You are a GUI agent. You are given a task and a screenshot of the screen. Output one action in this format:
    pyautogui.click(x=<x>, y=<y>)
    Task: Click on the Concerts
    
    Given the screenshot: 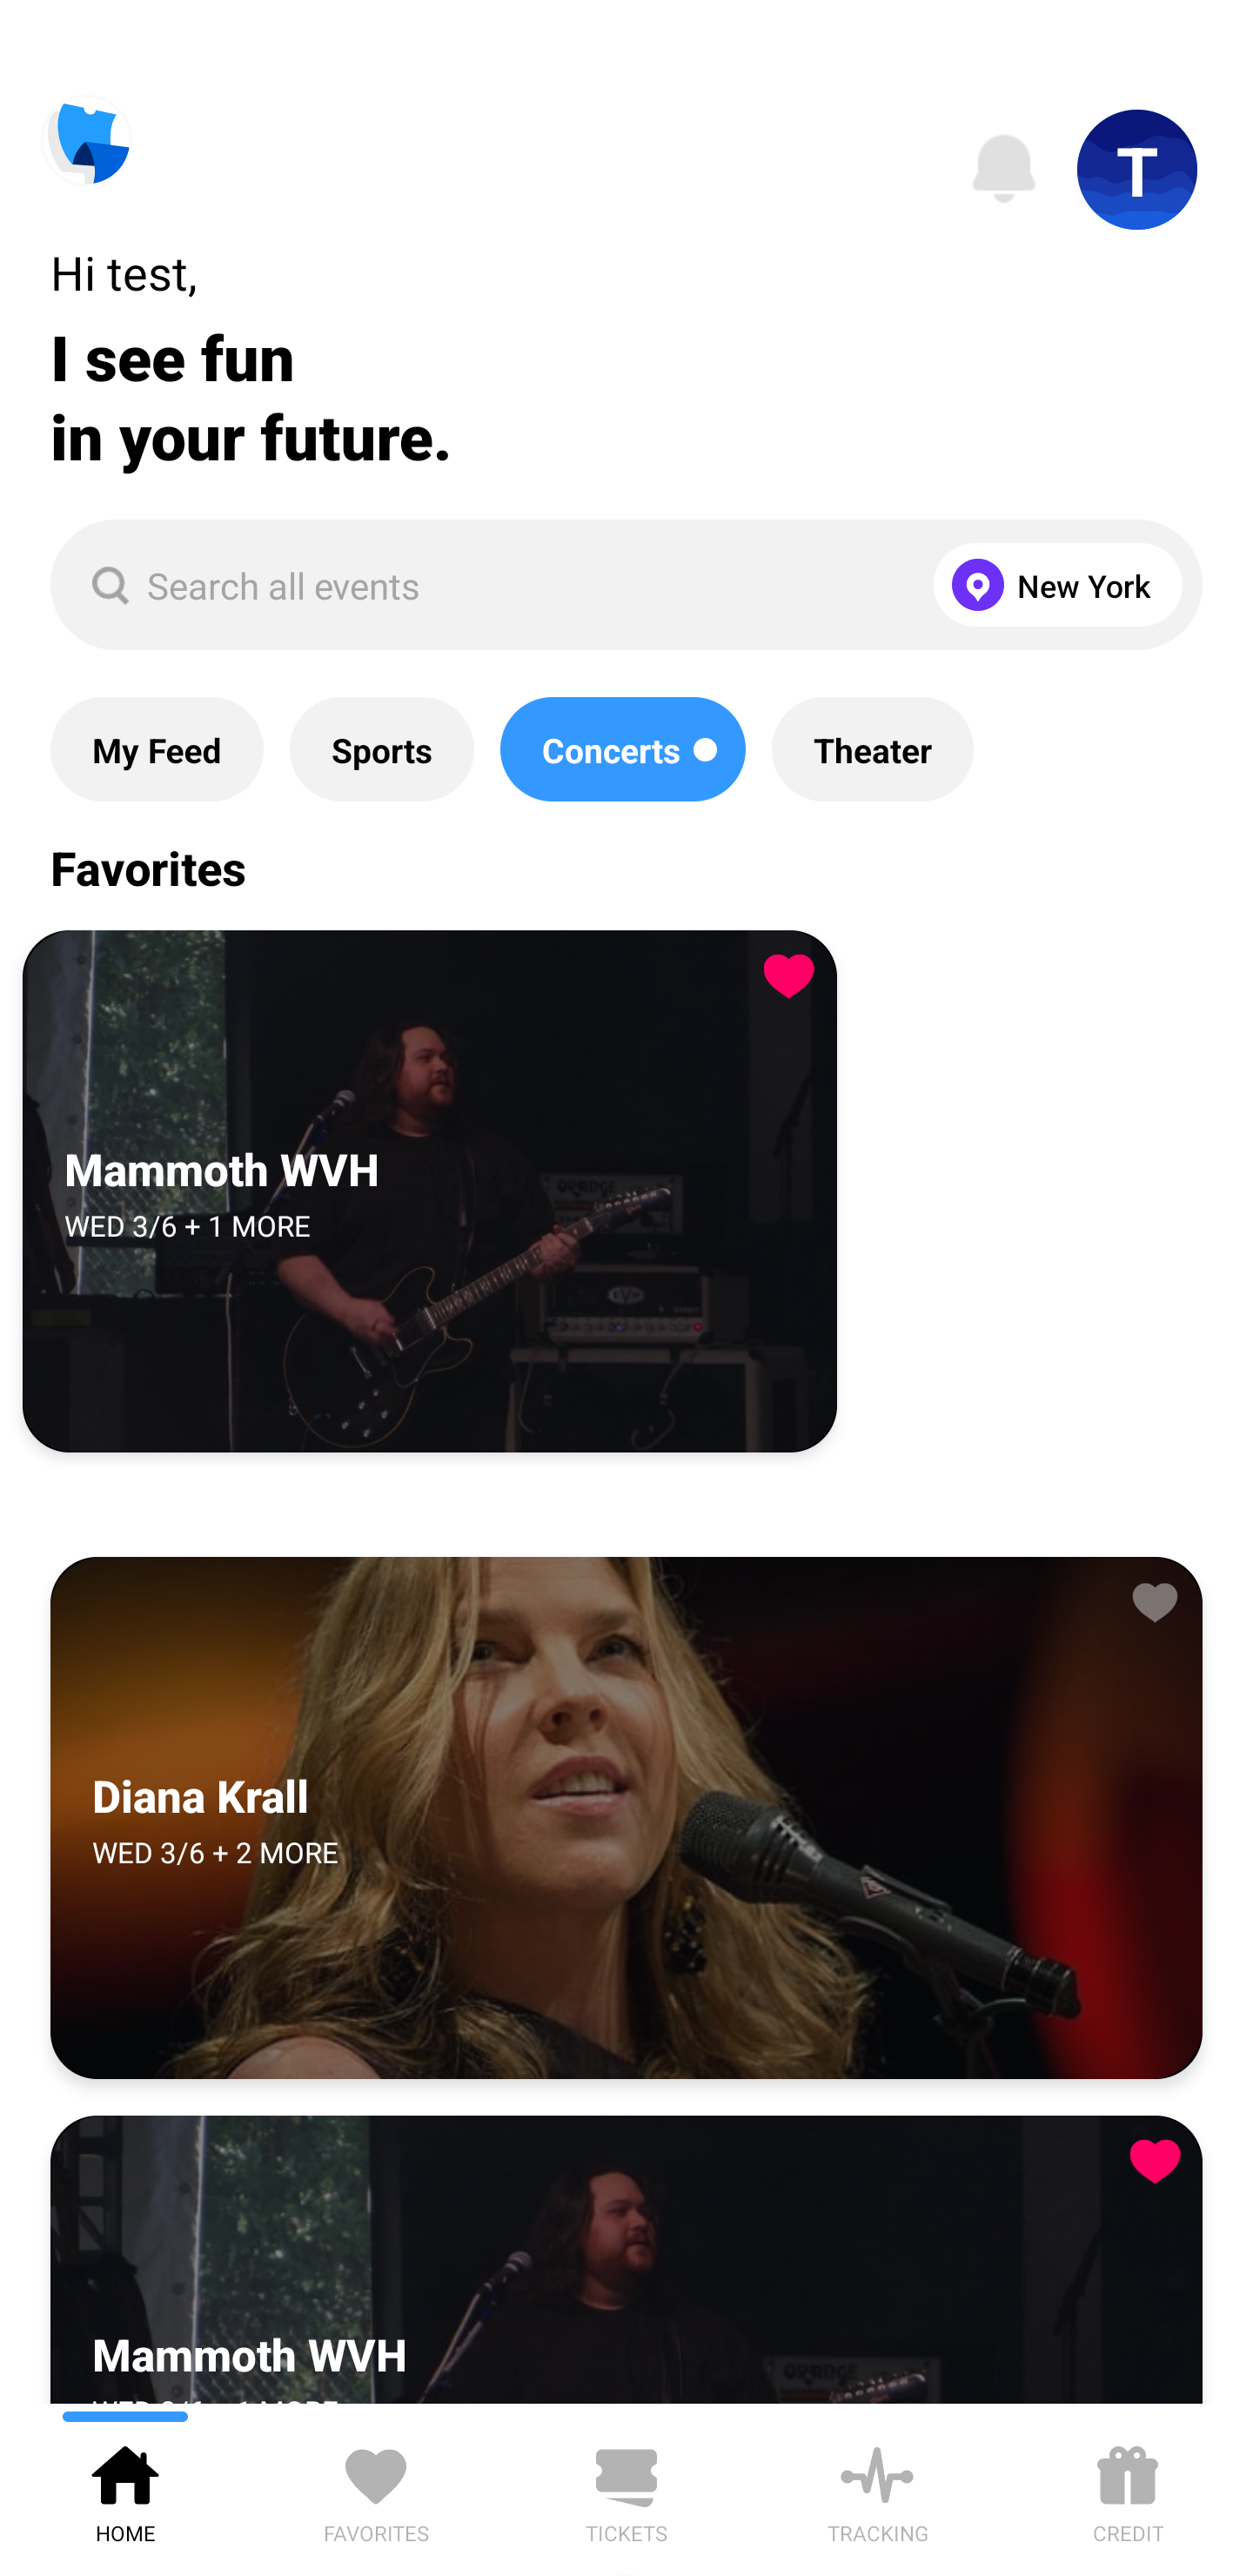 What is the action you would take?
    pyautogui.click(x=622, y=749)
    